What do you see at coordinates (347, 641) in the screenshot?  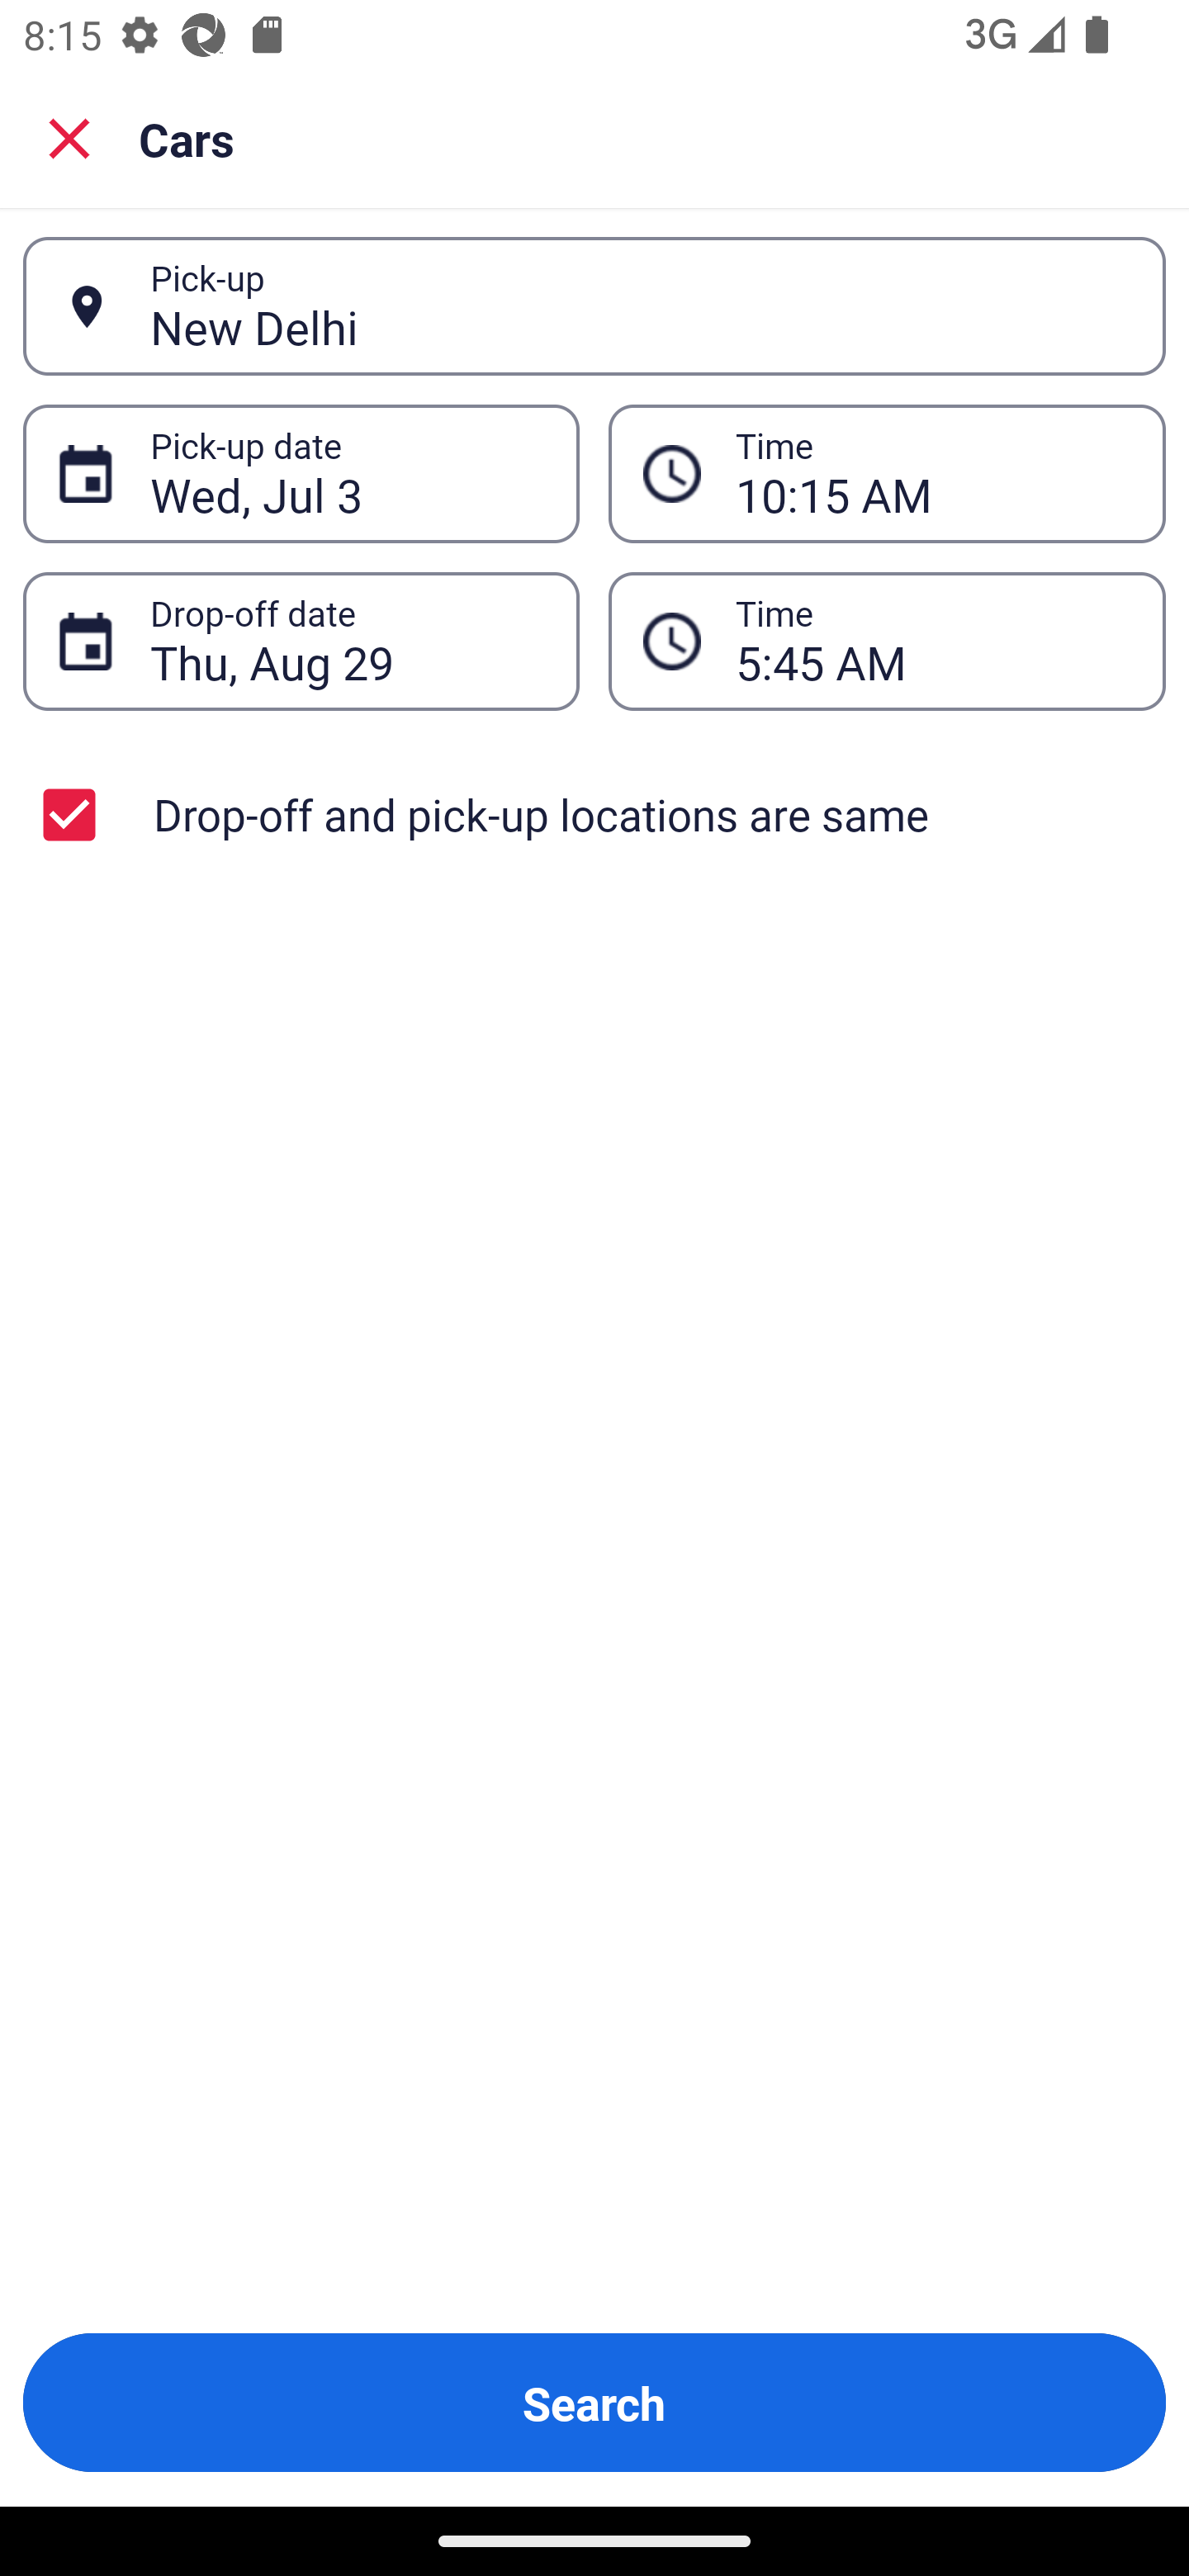 I see `Thu, Aug 29` at bounding box center [347, 641].